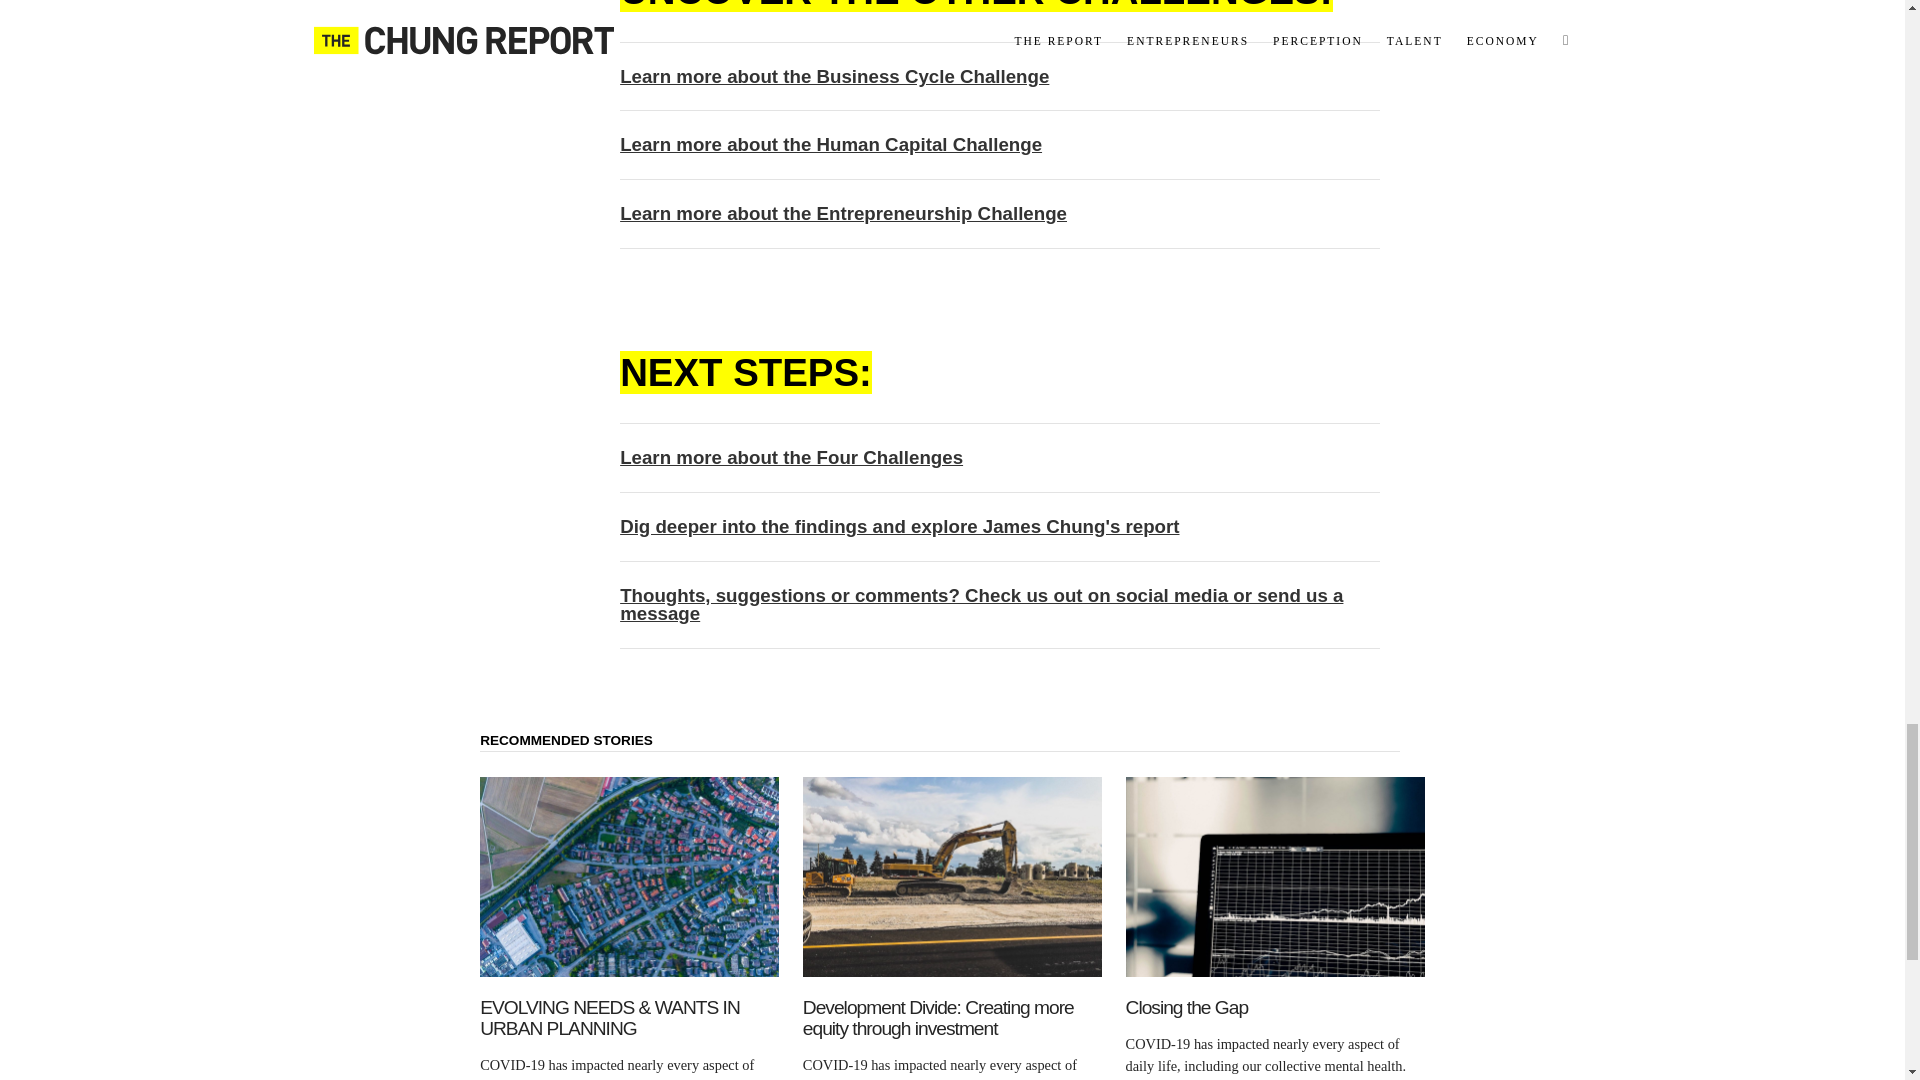  What do you see at coordinates (844, 213) in the screenshot?
I see `Learn more about the Entrepreneurship Challenge` at bounding box center [844, 213].